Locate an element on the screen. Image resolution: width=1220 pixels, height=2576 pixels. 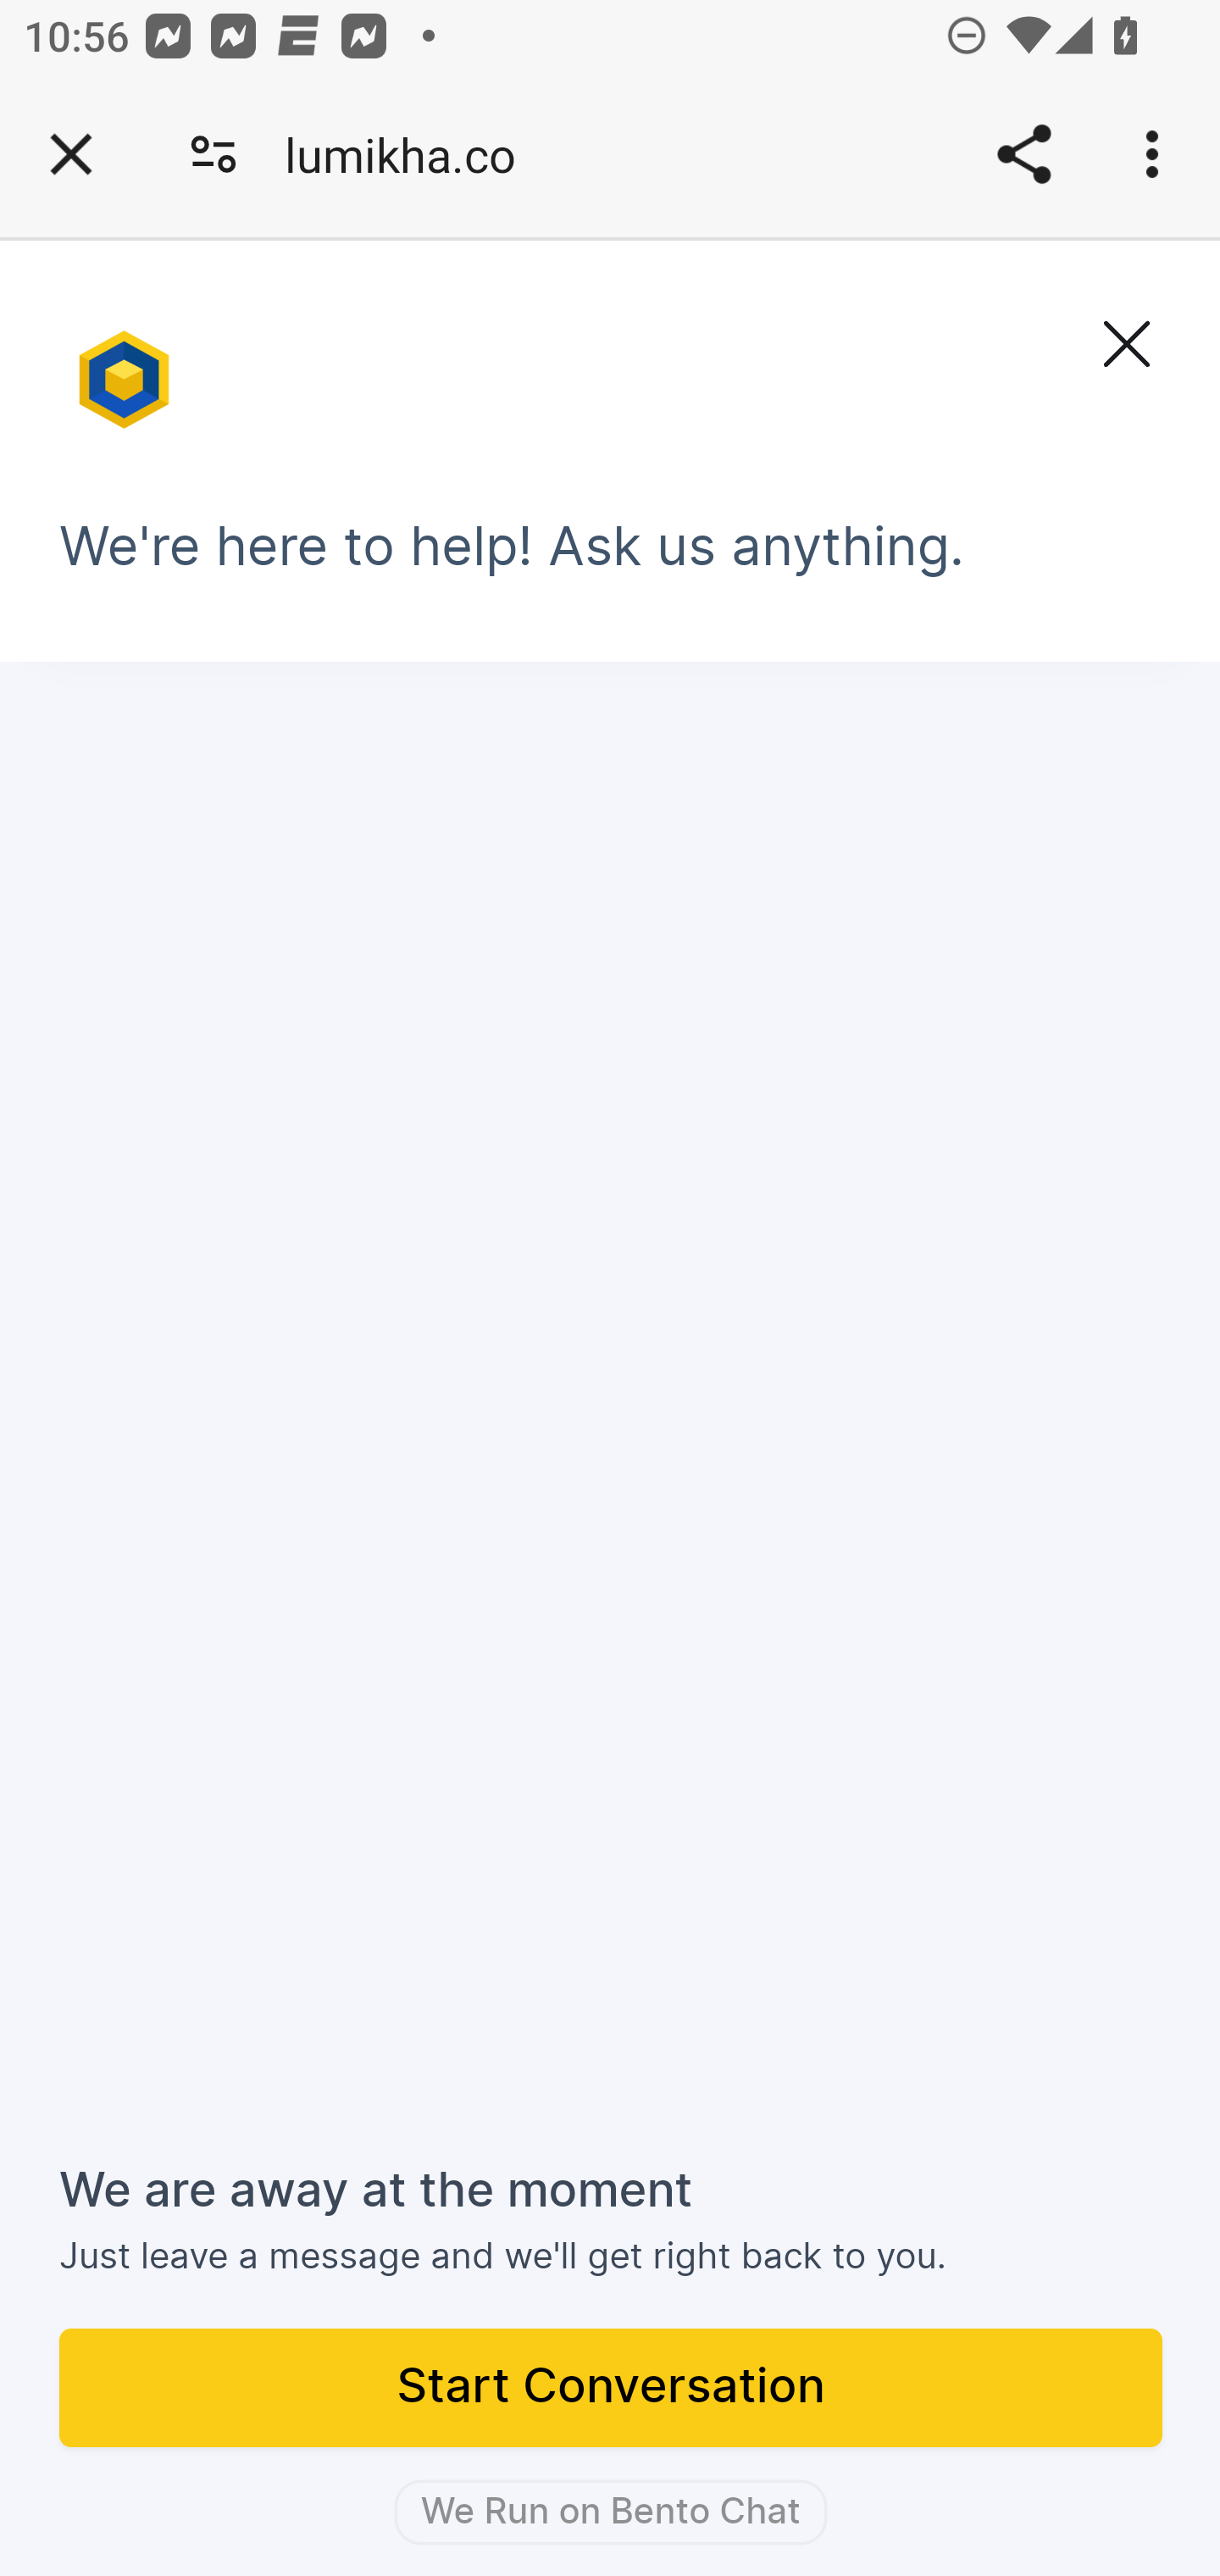
LUMI-ID-Avatar_Transparent-640w is located at coordinates (127, 366).